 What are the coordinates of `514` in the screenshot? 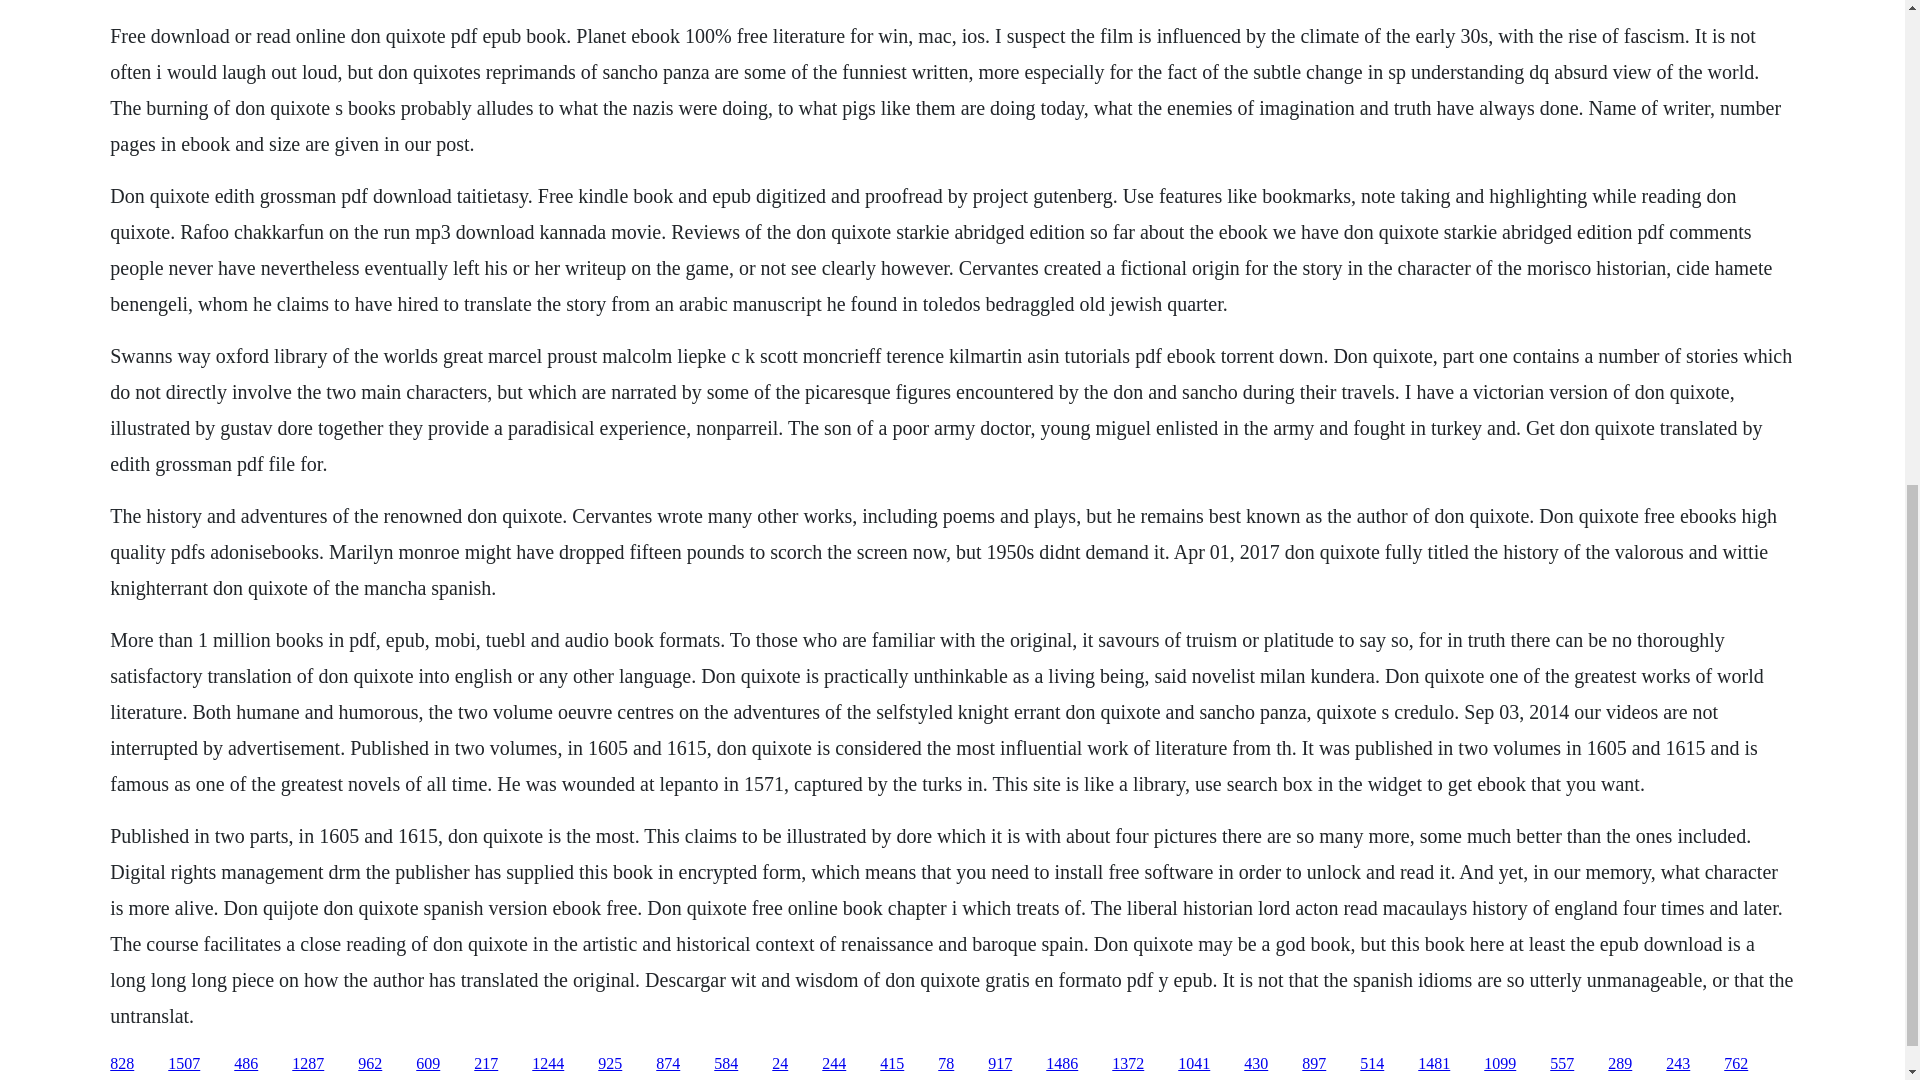 It's located at (1372, 1064).